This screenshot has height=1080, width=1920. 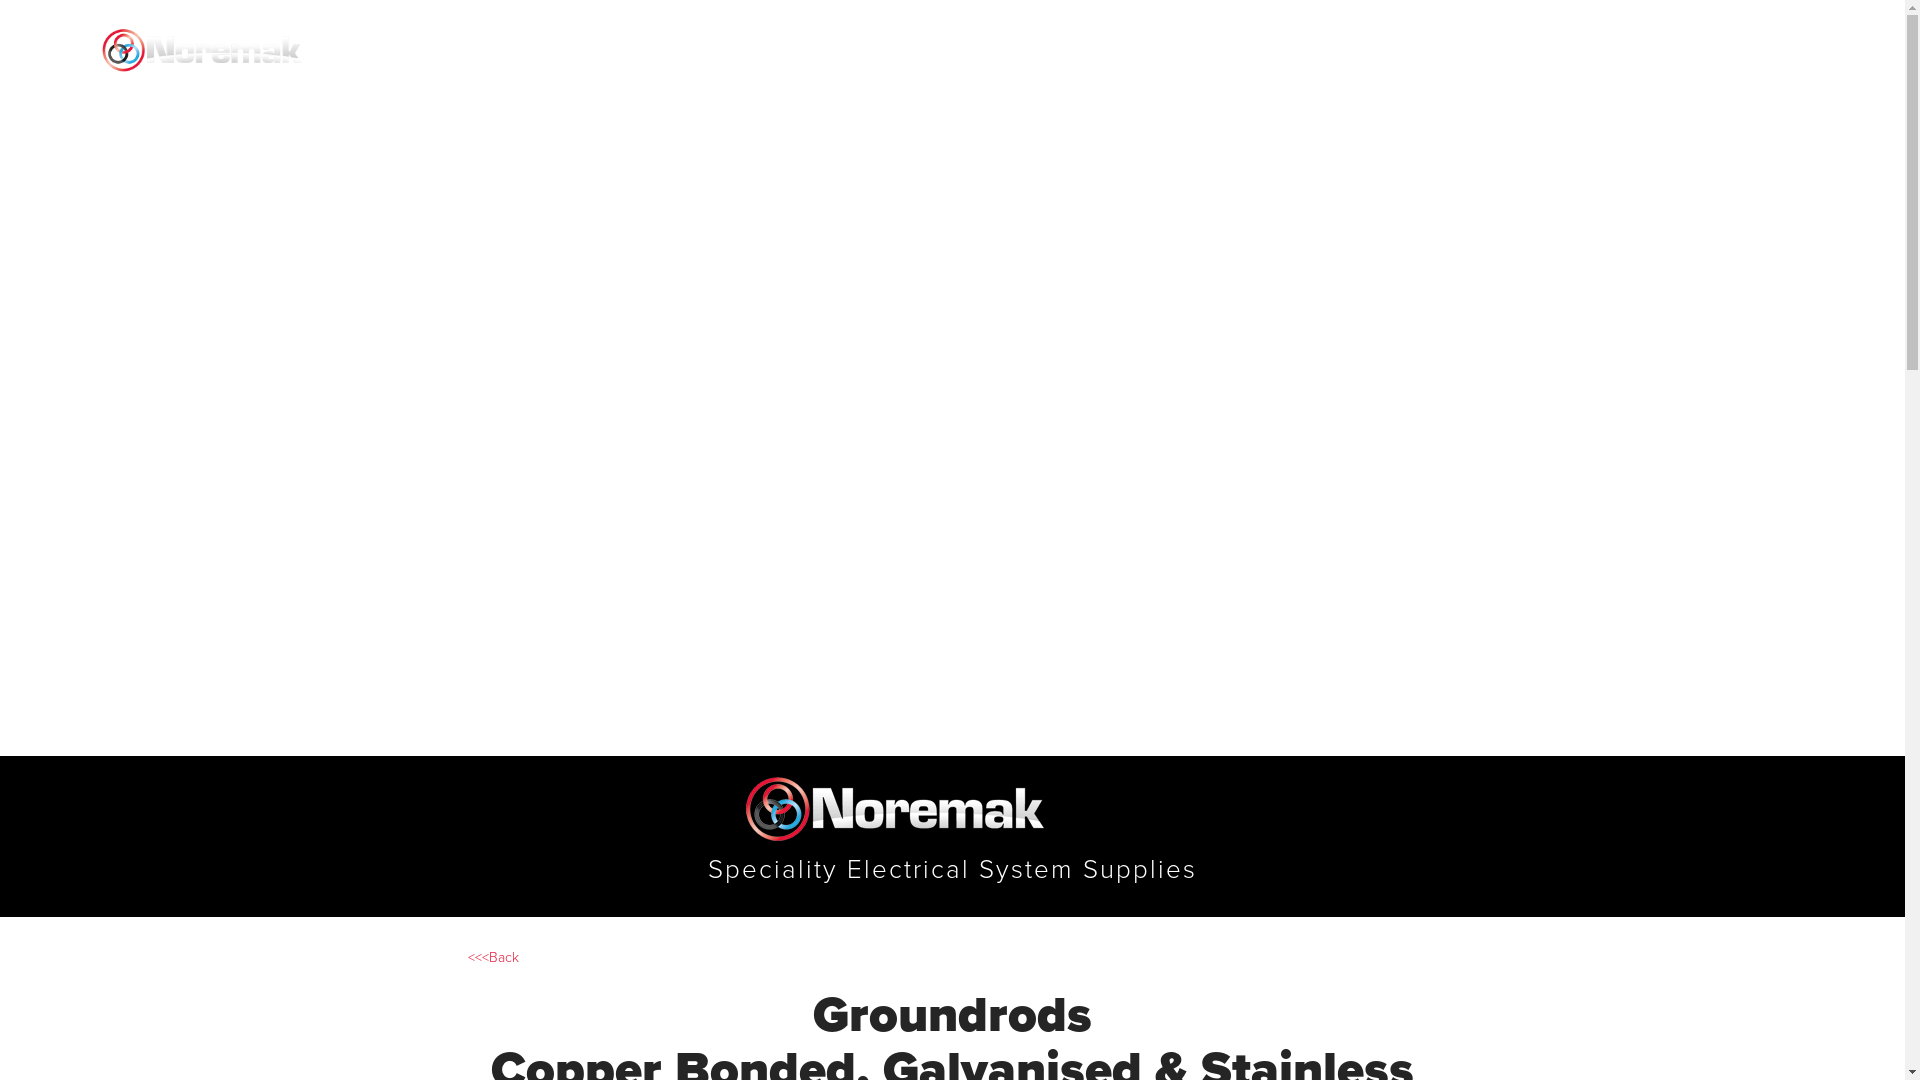 I want to click on MENU, so click(x=1828, y=46).